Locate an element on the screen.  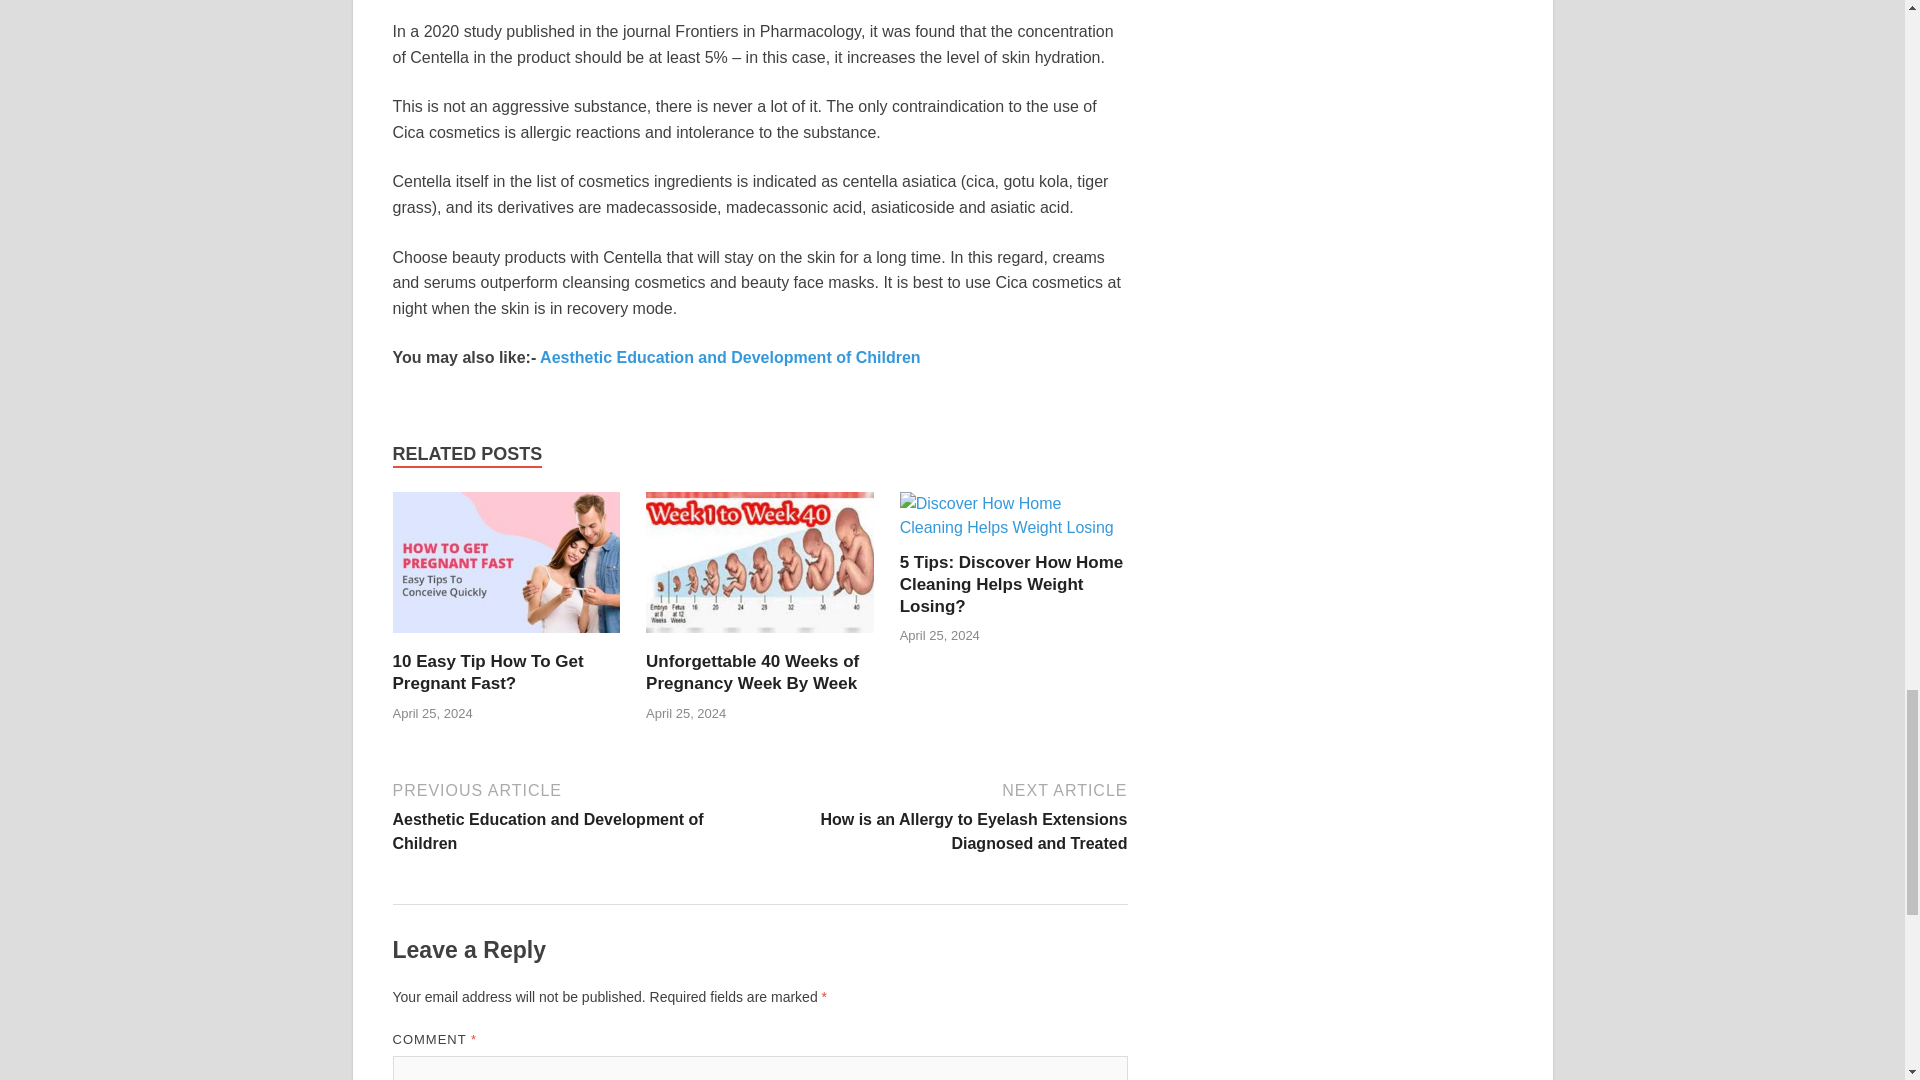
5 Tips: Discover How Home Cleaning Helps Weight Losing? is located at coordinates (1014, 527).